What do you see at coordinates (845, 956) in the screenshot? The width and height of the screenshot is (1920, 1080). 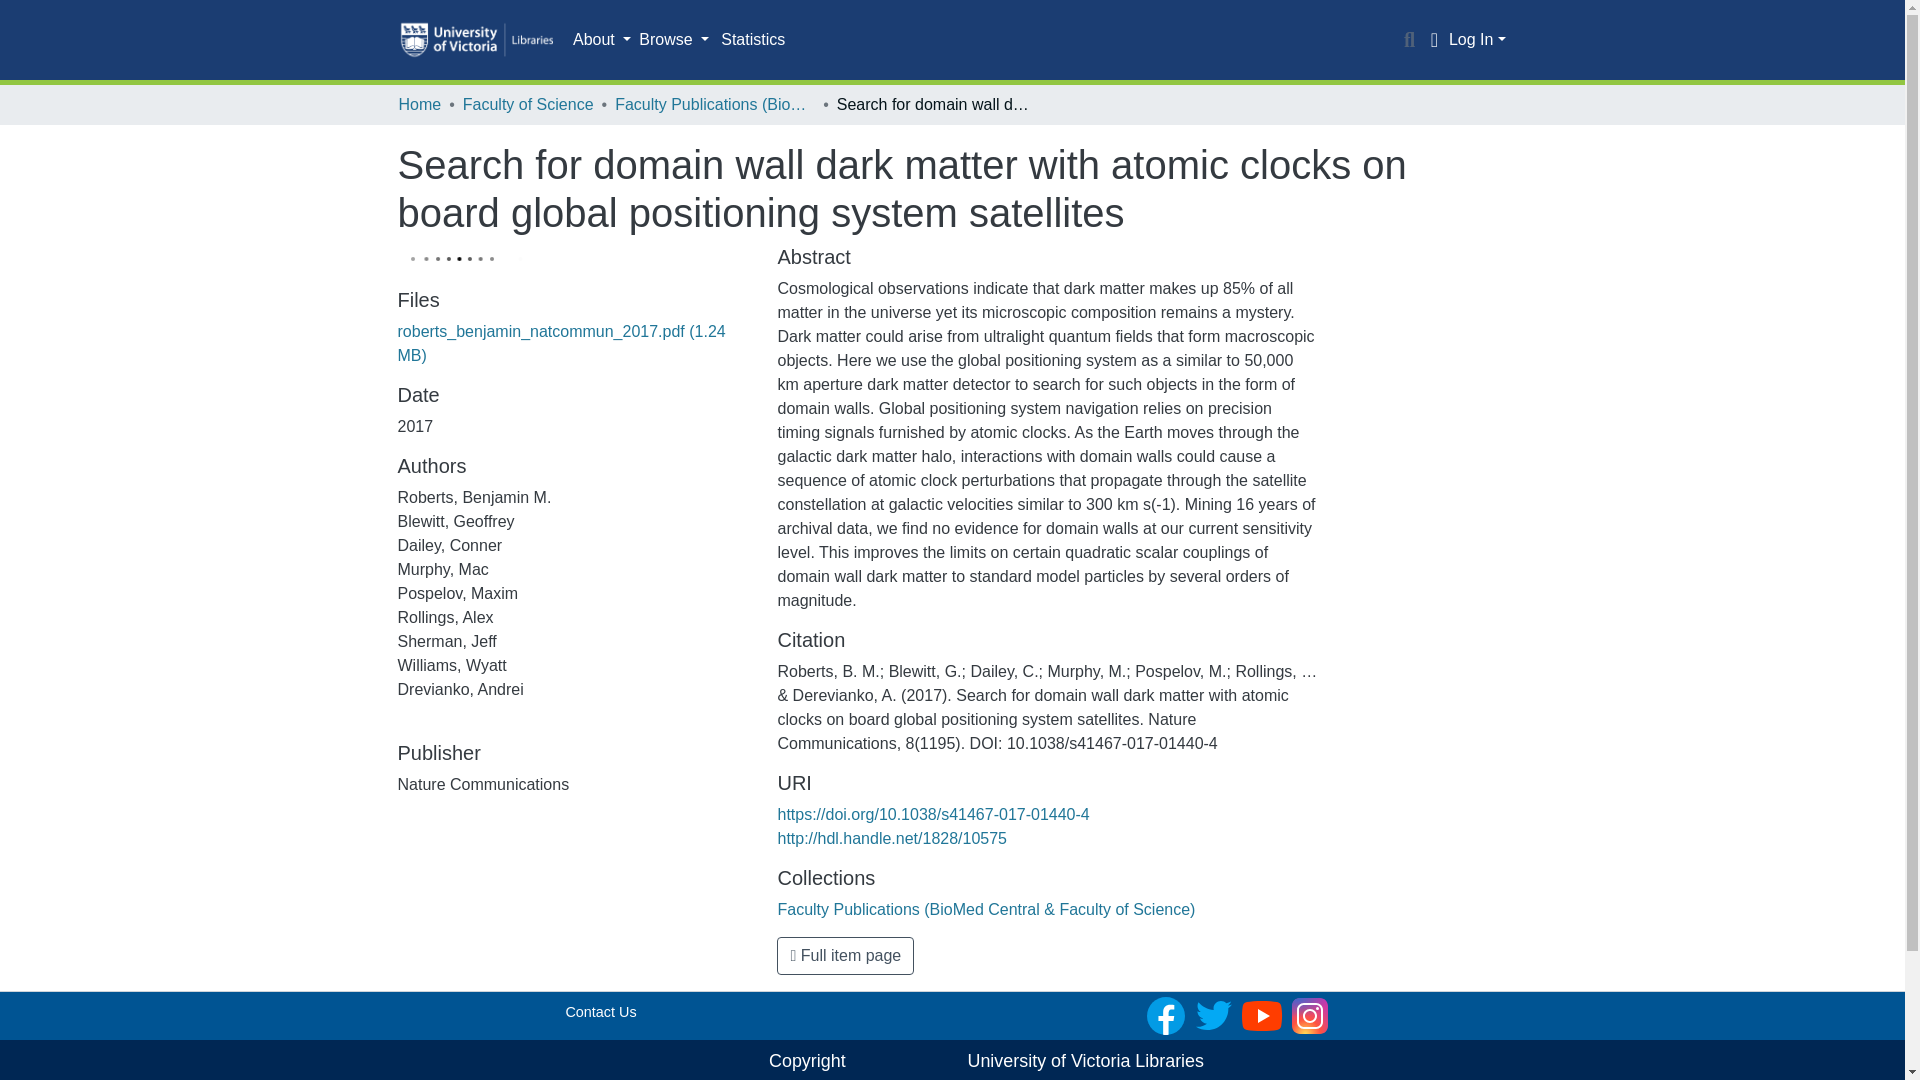 I see `Full item page` at bounding box center [845, 956].